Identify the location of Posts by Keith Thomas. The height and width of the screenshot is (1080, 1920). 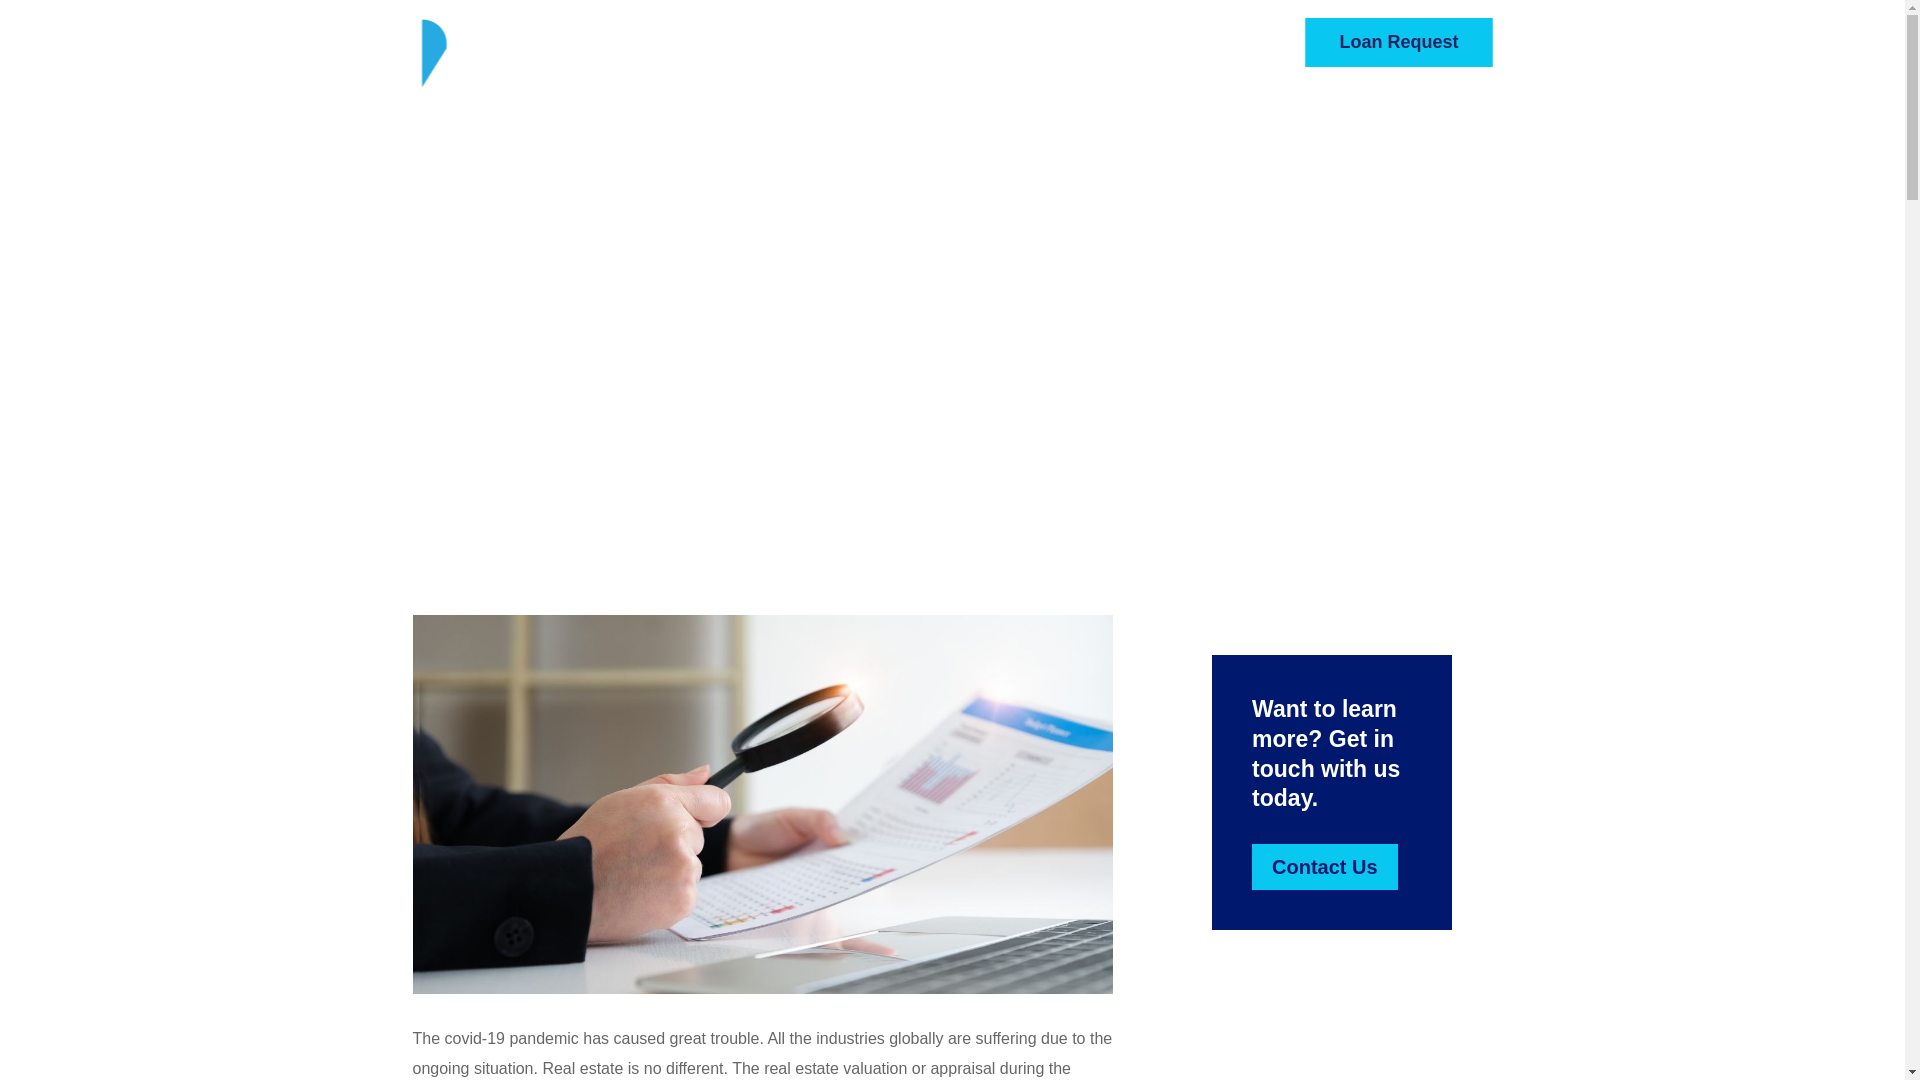
(962, 366).